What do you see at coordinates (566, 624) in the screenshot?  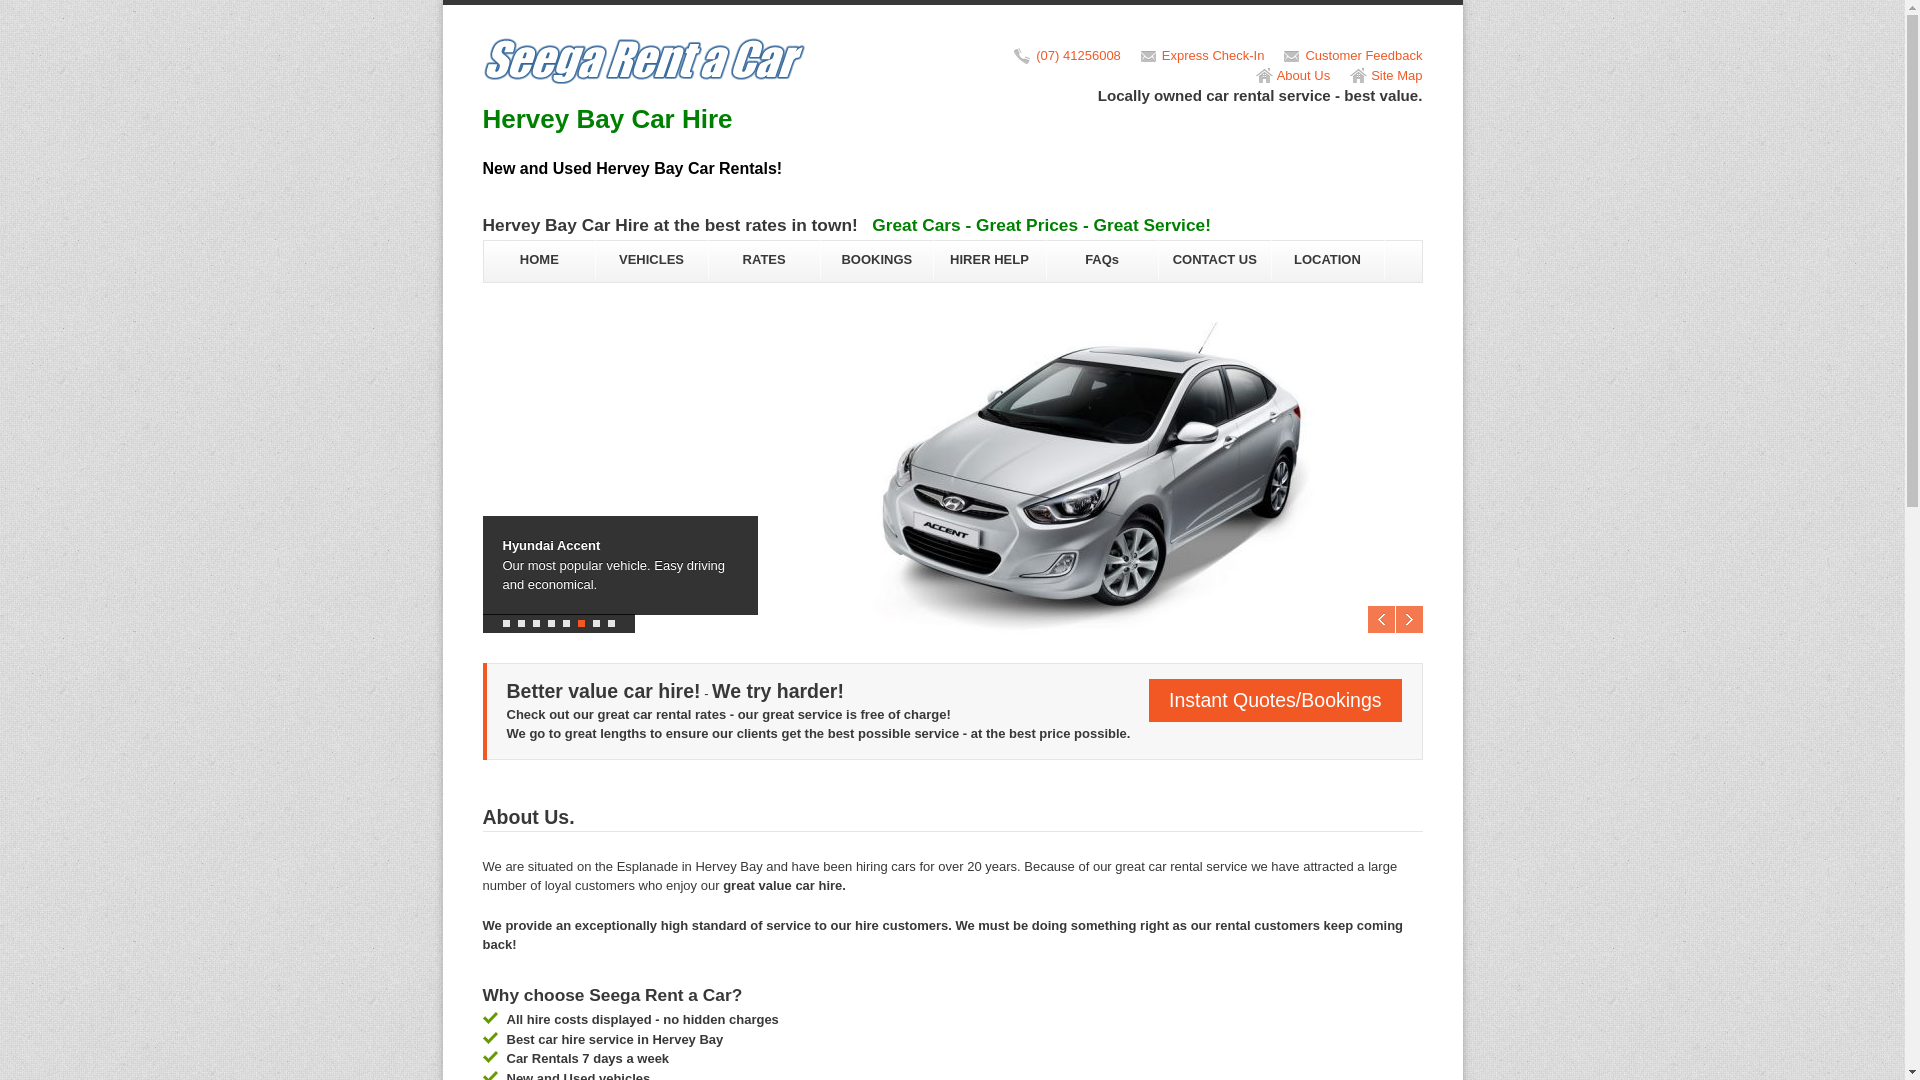 I see `5` at bounding box center [566, 624].